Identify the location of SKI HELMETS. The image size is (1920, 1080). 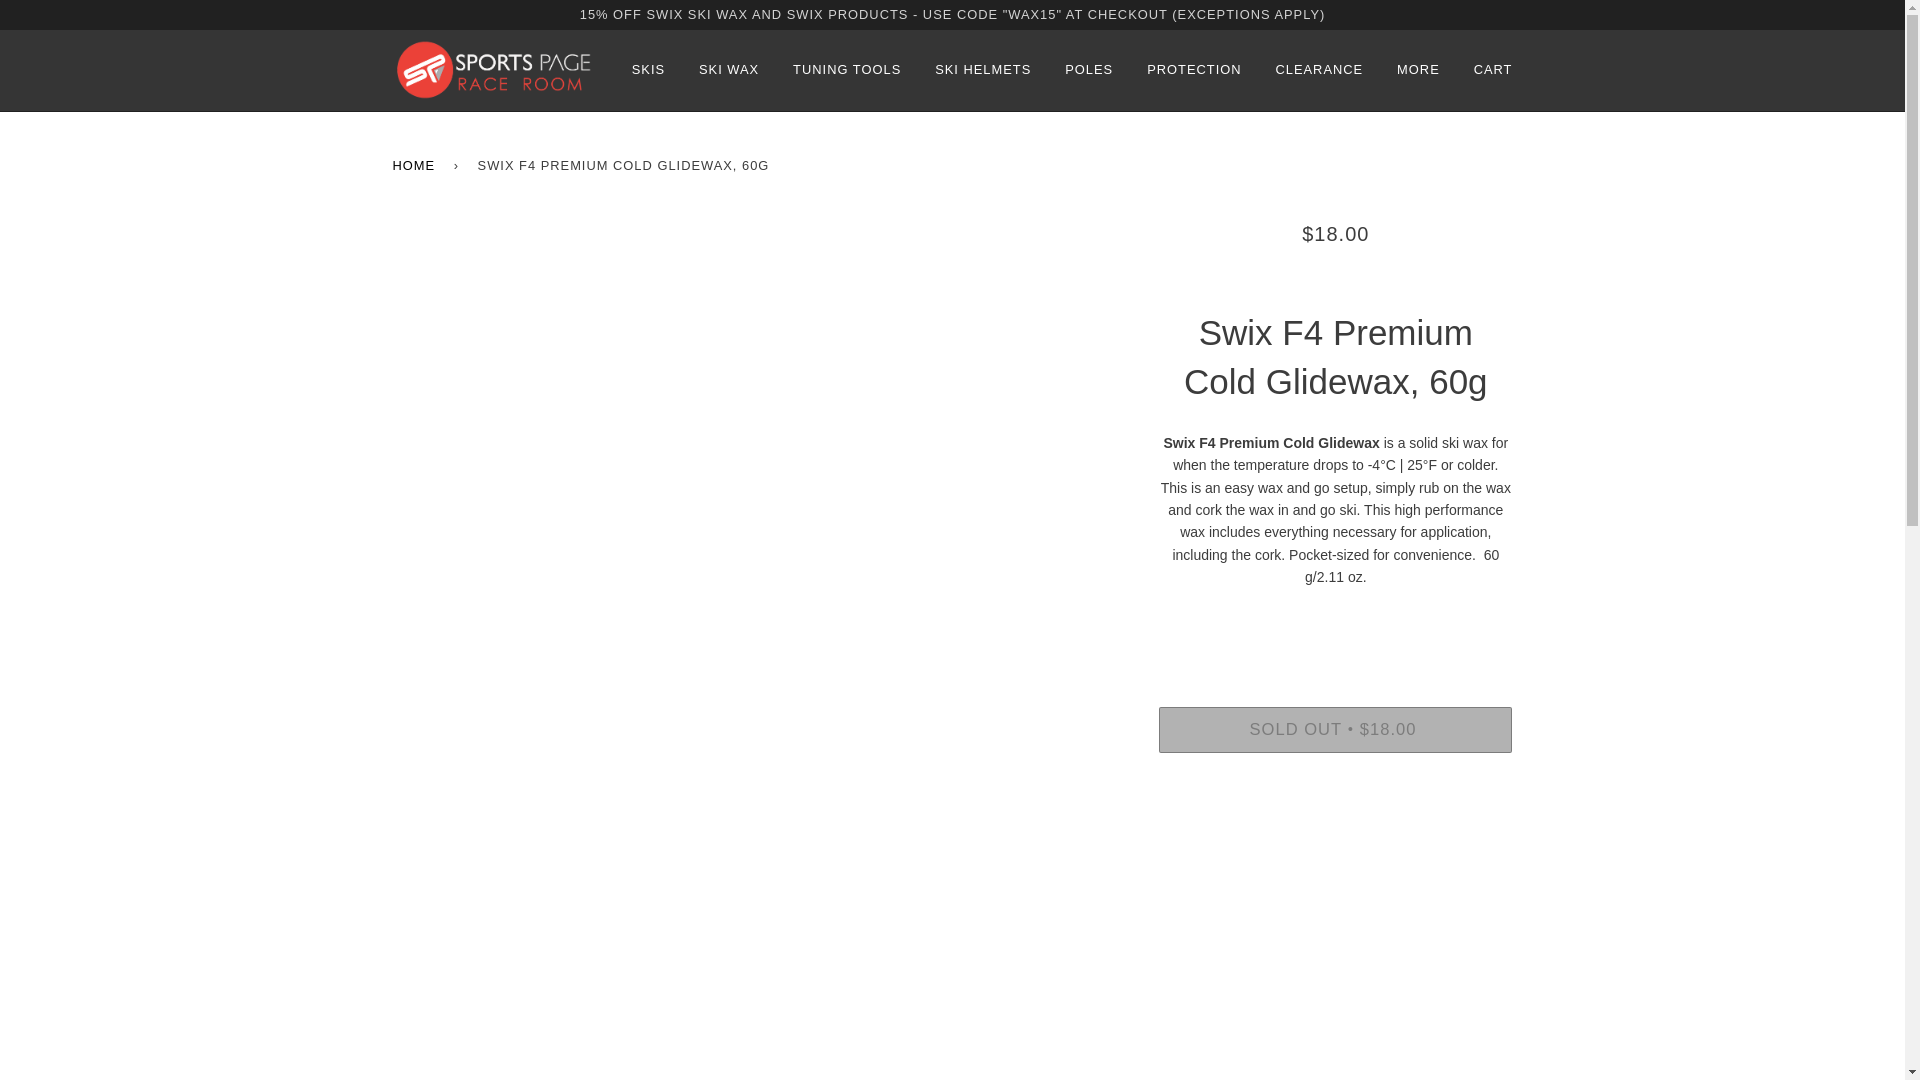
(983, 70).